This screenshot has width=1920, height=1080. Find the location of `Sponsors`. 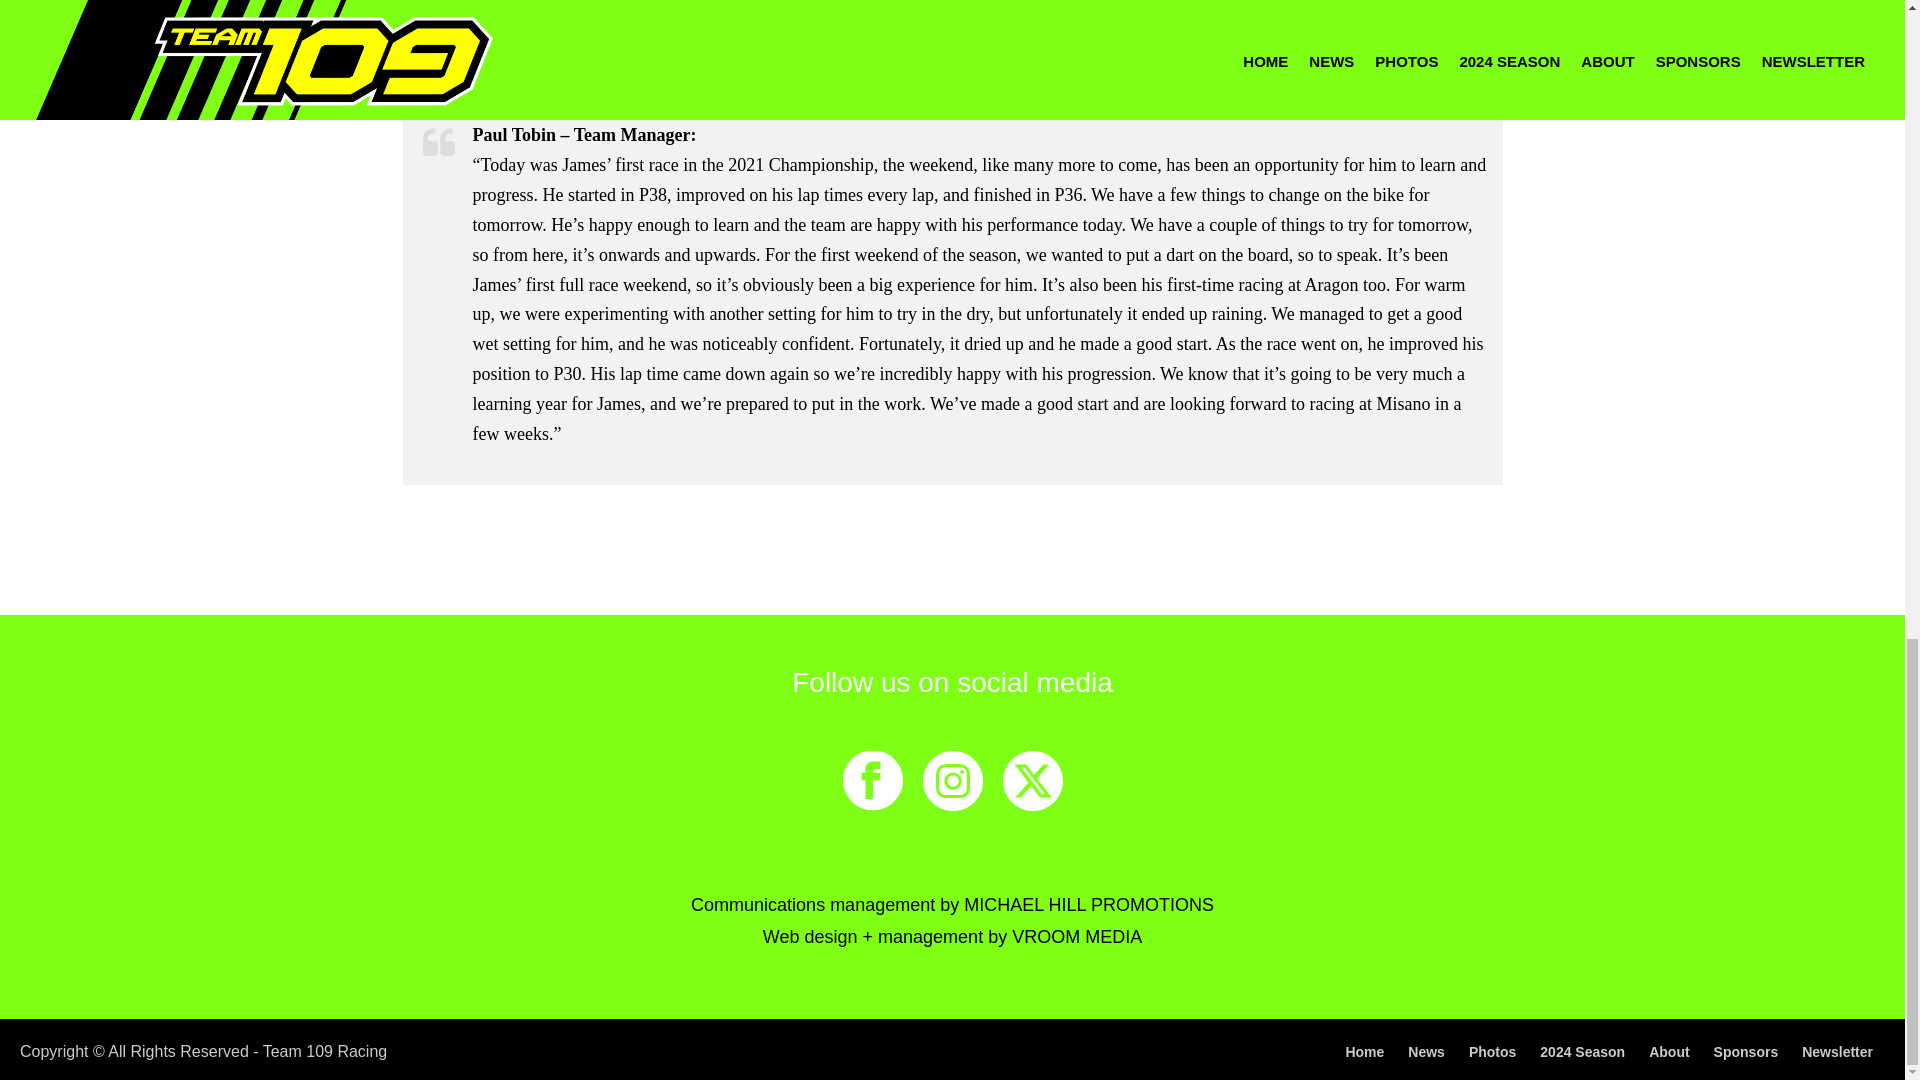

Sponsors is located at coordinates (1746, 1052).